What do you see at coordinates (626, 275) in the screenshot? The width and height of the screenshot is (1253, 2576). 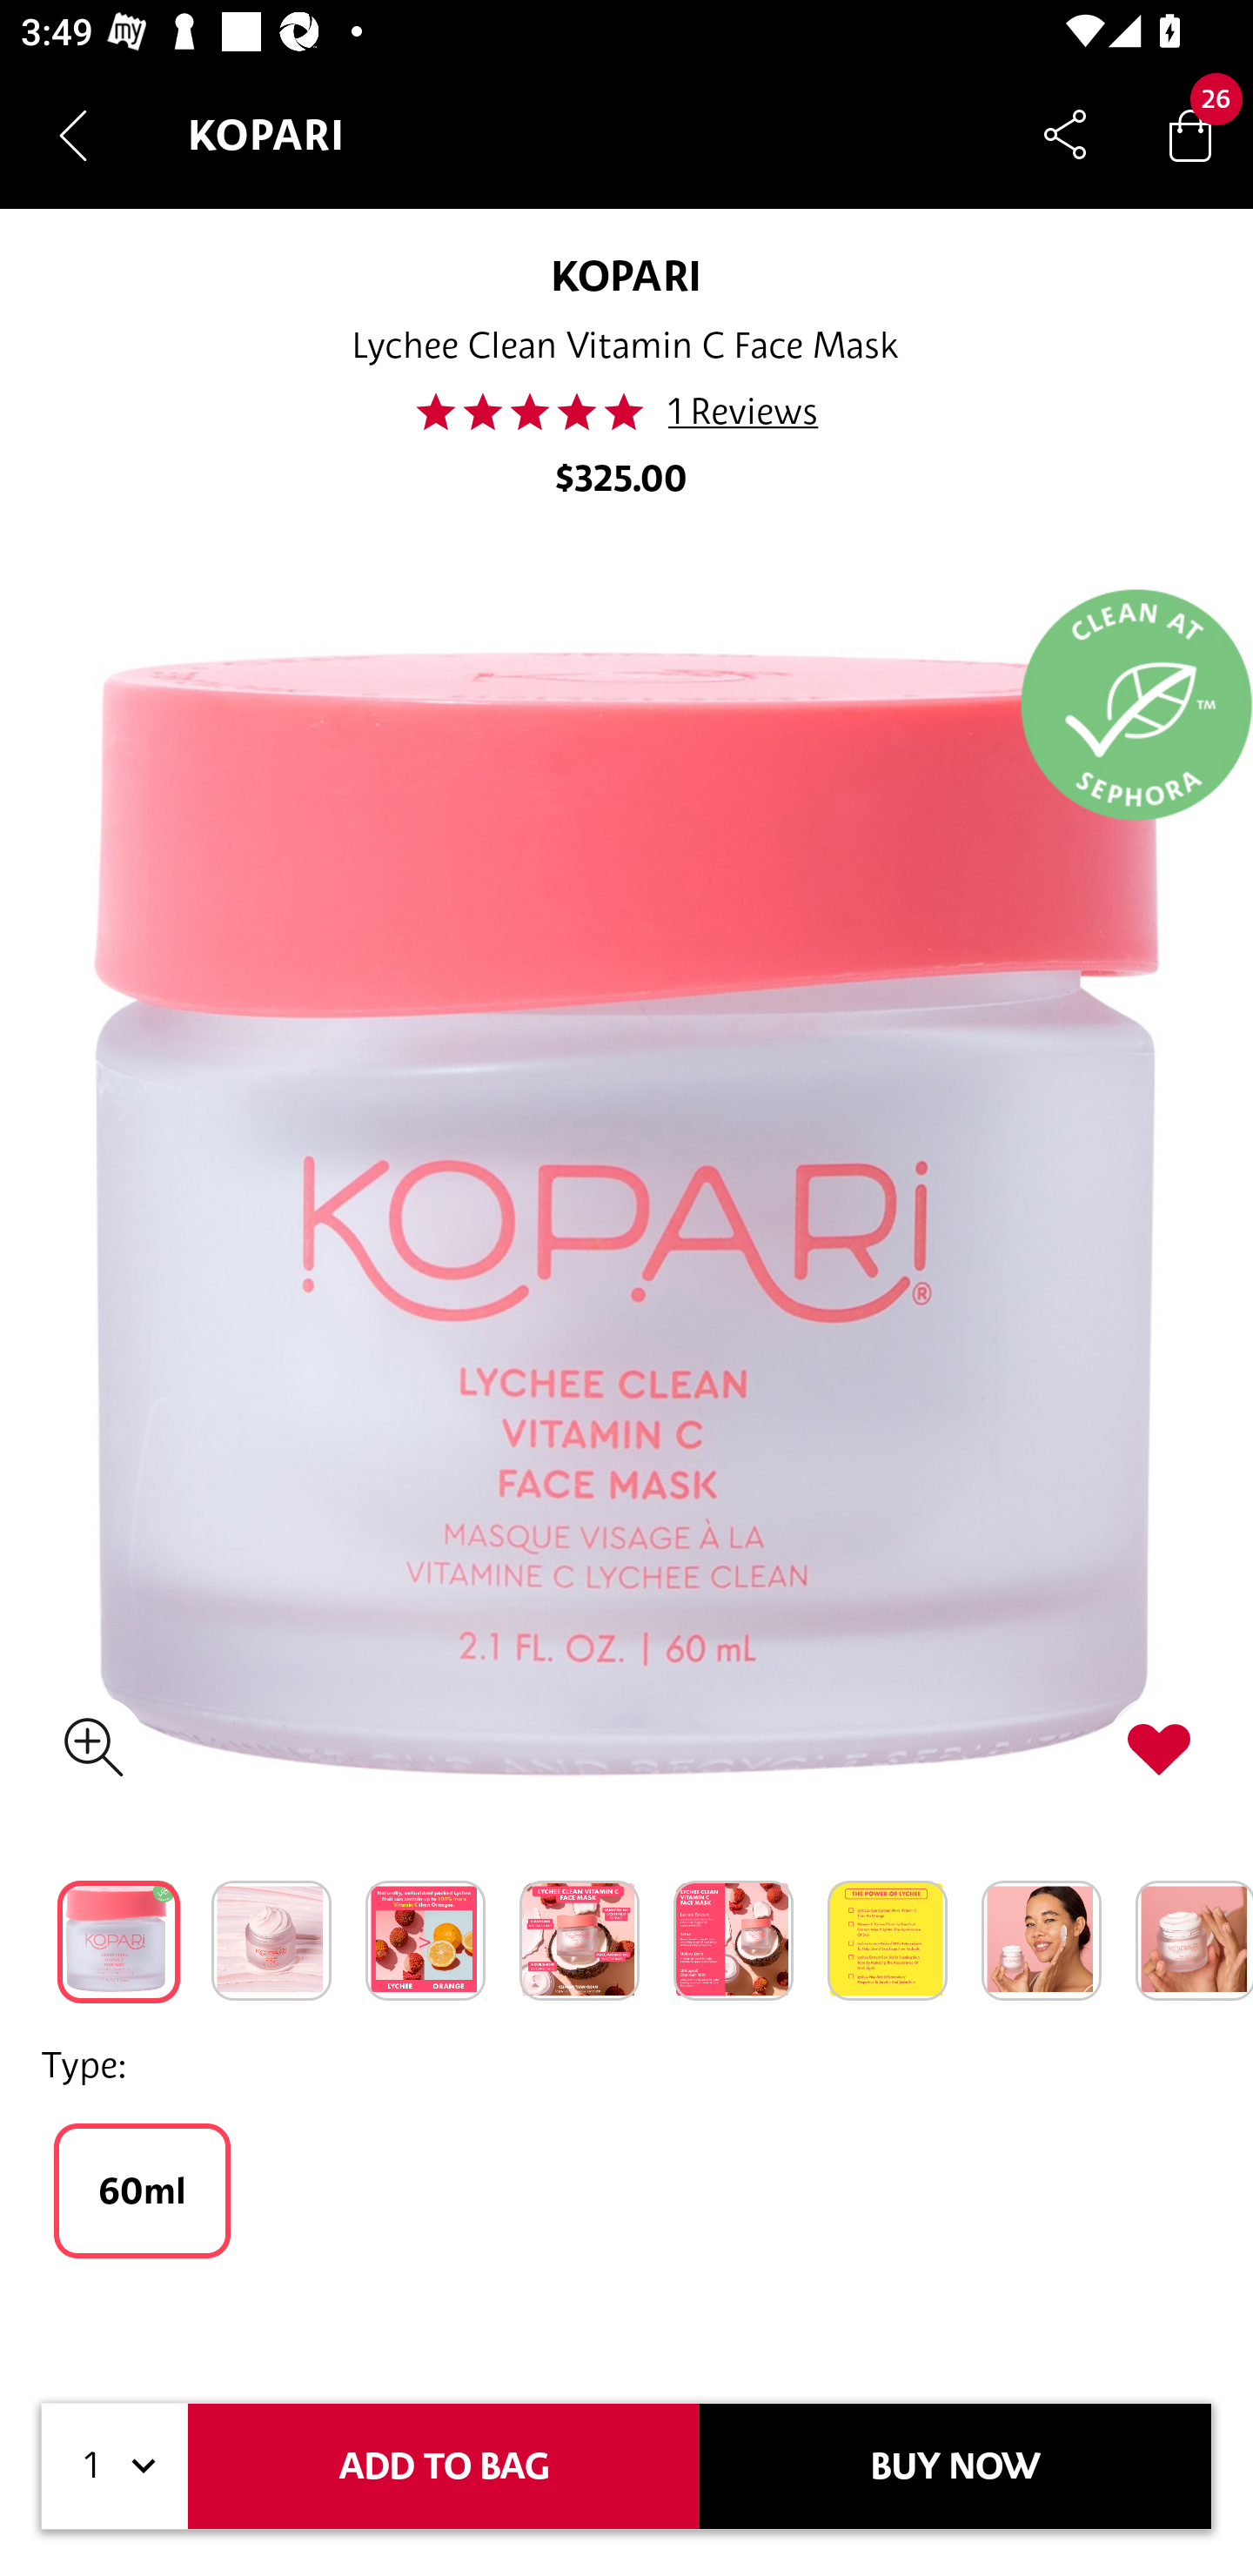 I see `KOPARI` at bounding box center [626, 275].